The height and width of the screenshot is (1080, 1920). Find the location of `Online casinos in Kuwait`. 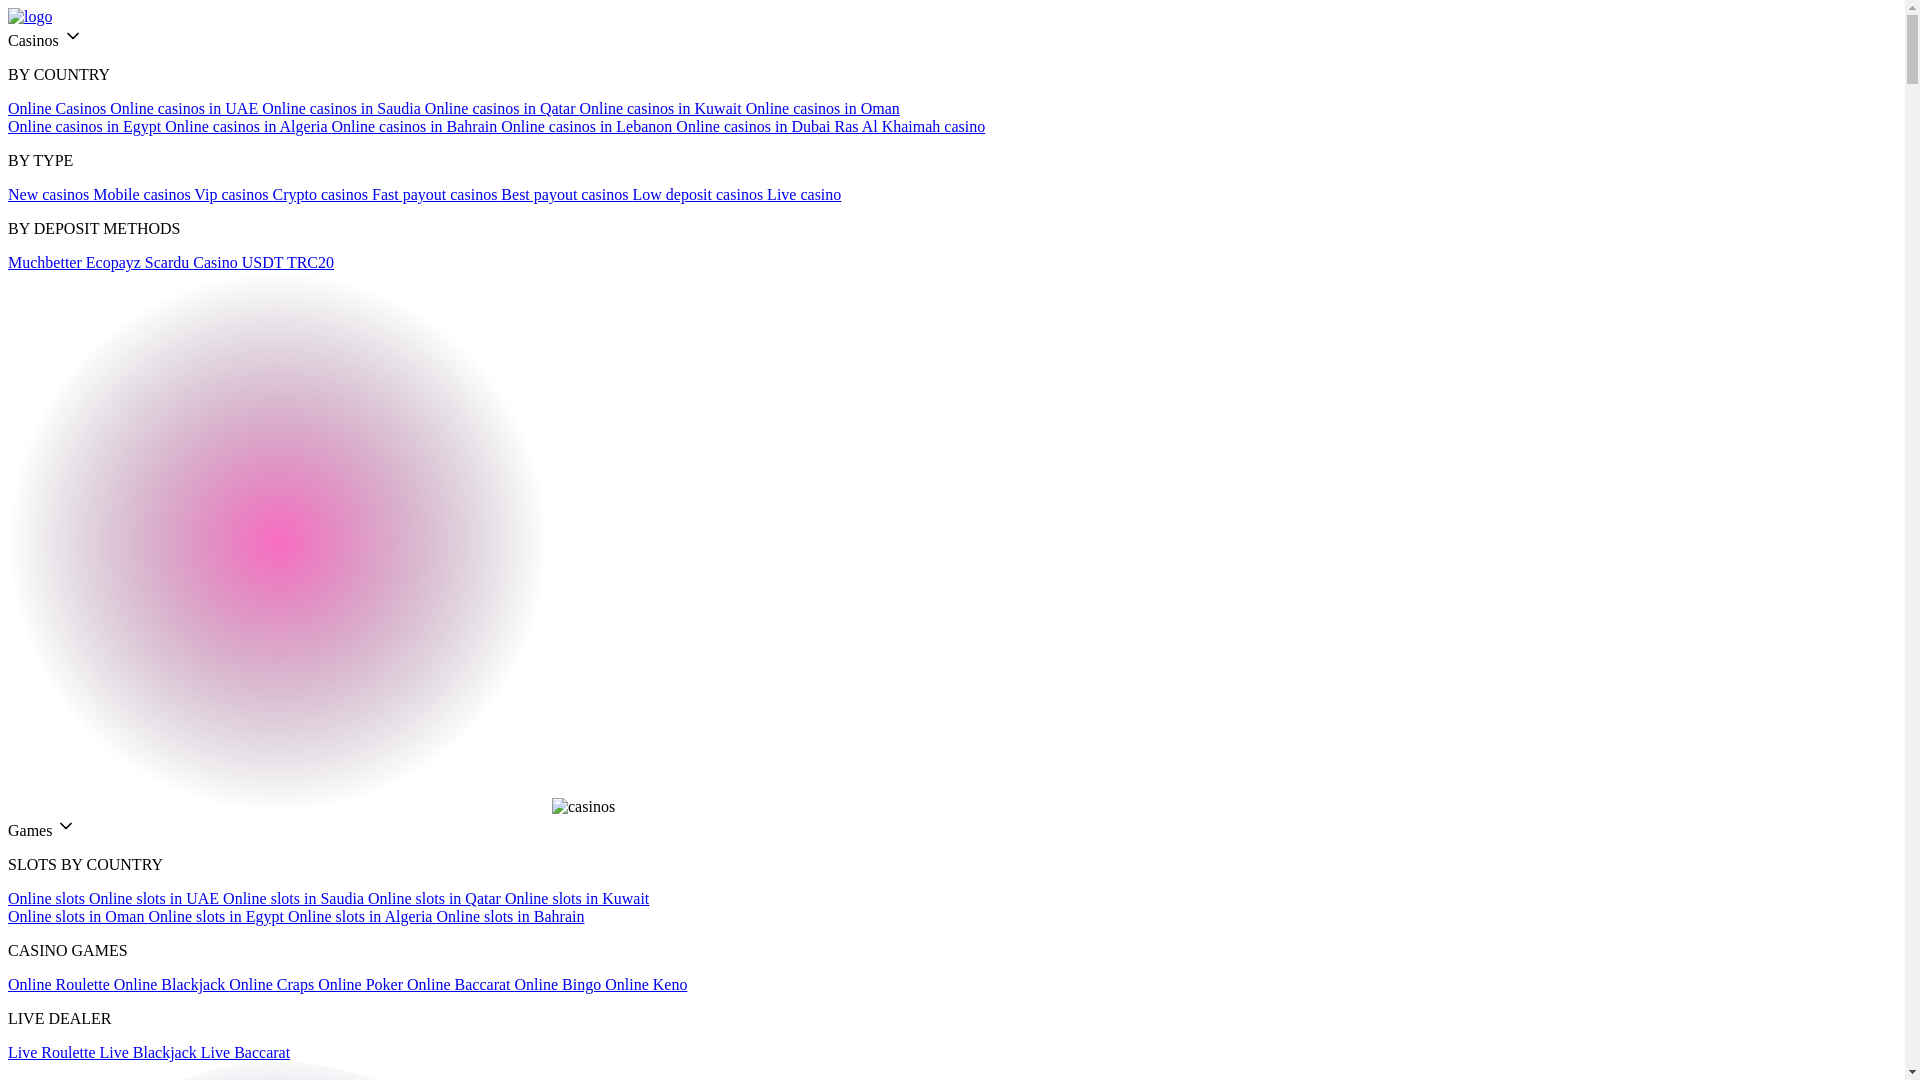

Online casinos in Kuwait is located at coordinates (662, 108).